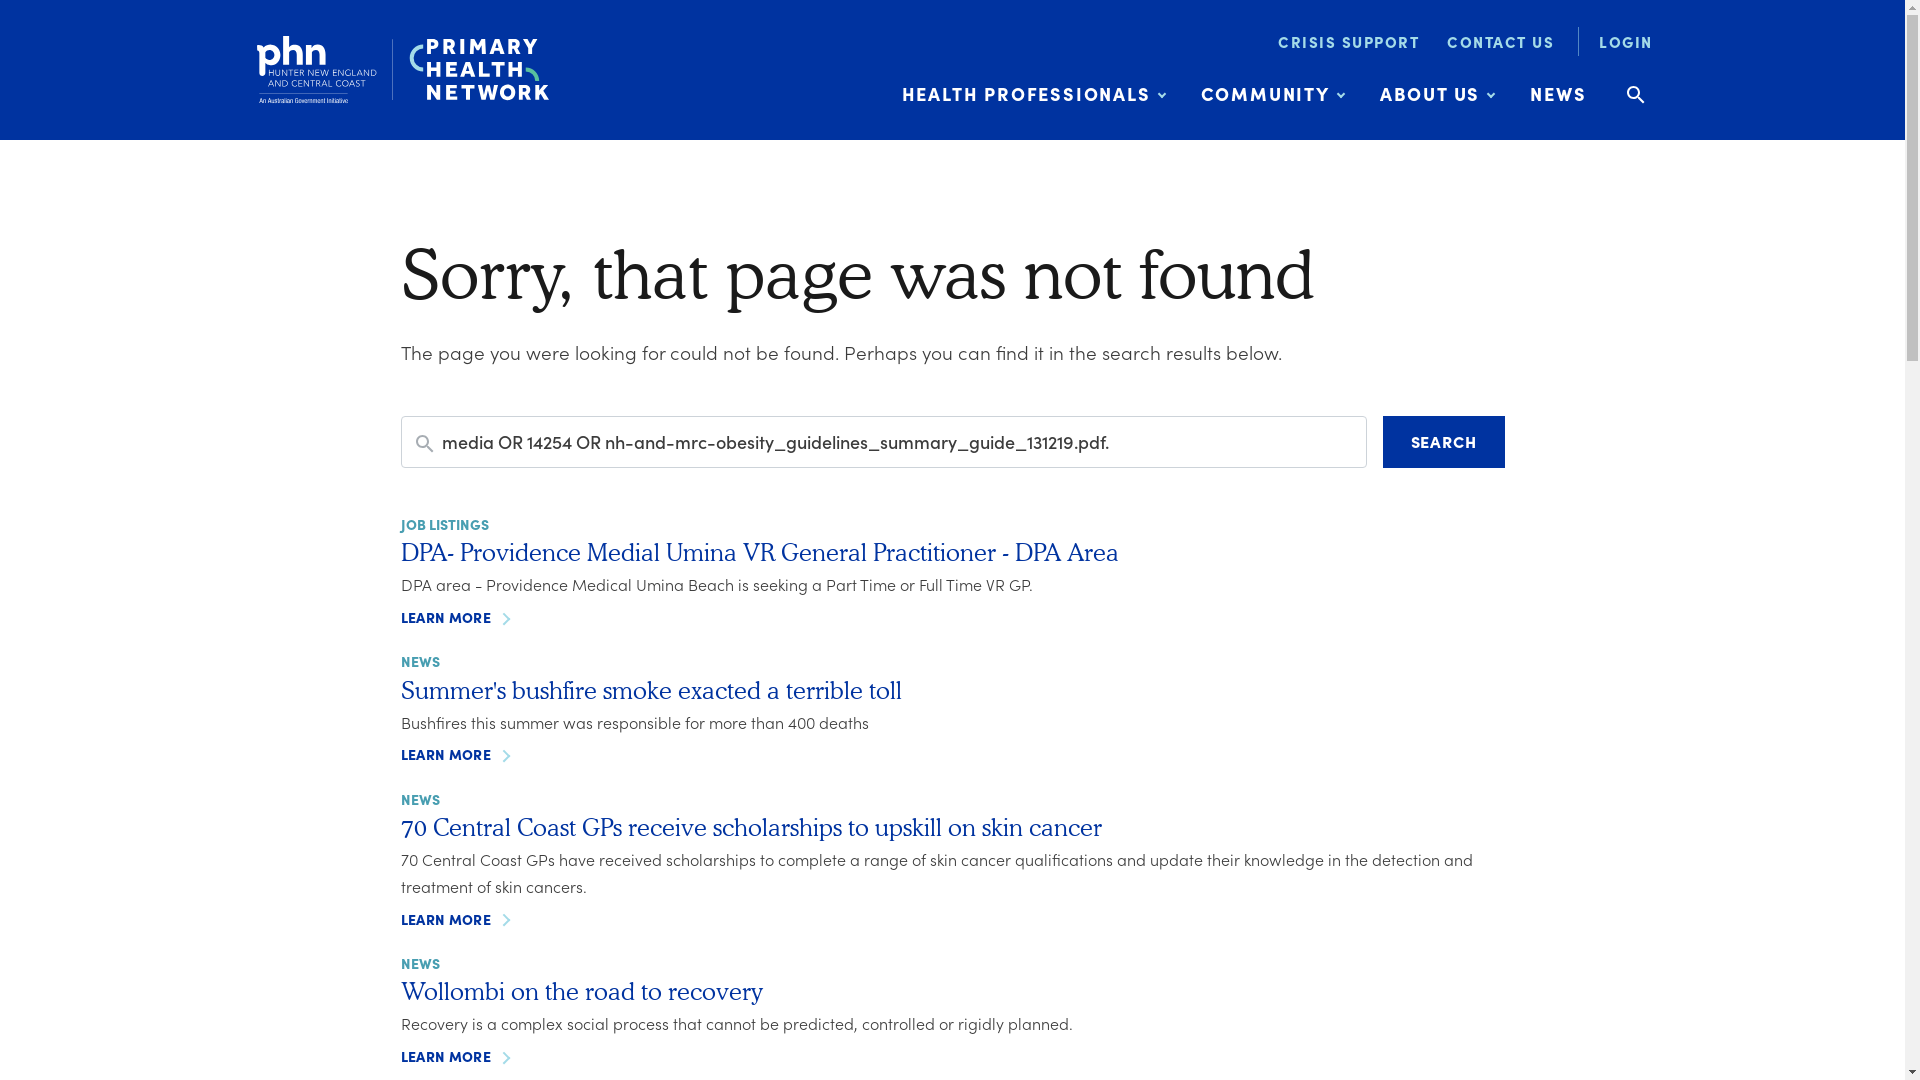 The image size is (1920, 1080). Describe the element at coordinates (402, 70) in the screenshot. I see `Primary Health Network Homepage` at that location.